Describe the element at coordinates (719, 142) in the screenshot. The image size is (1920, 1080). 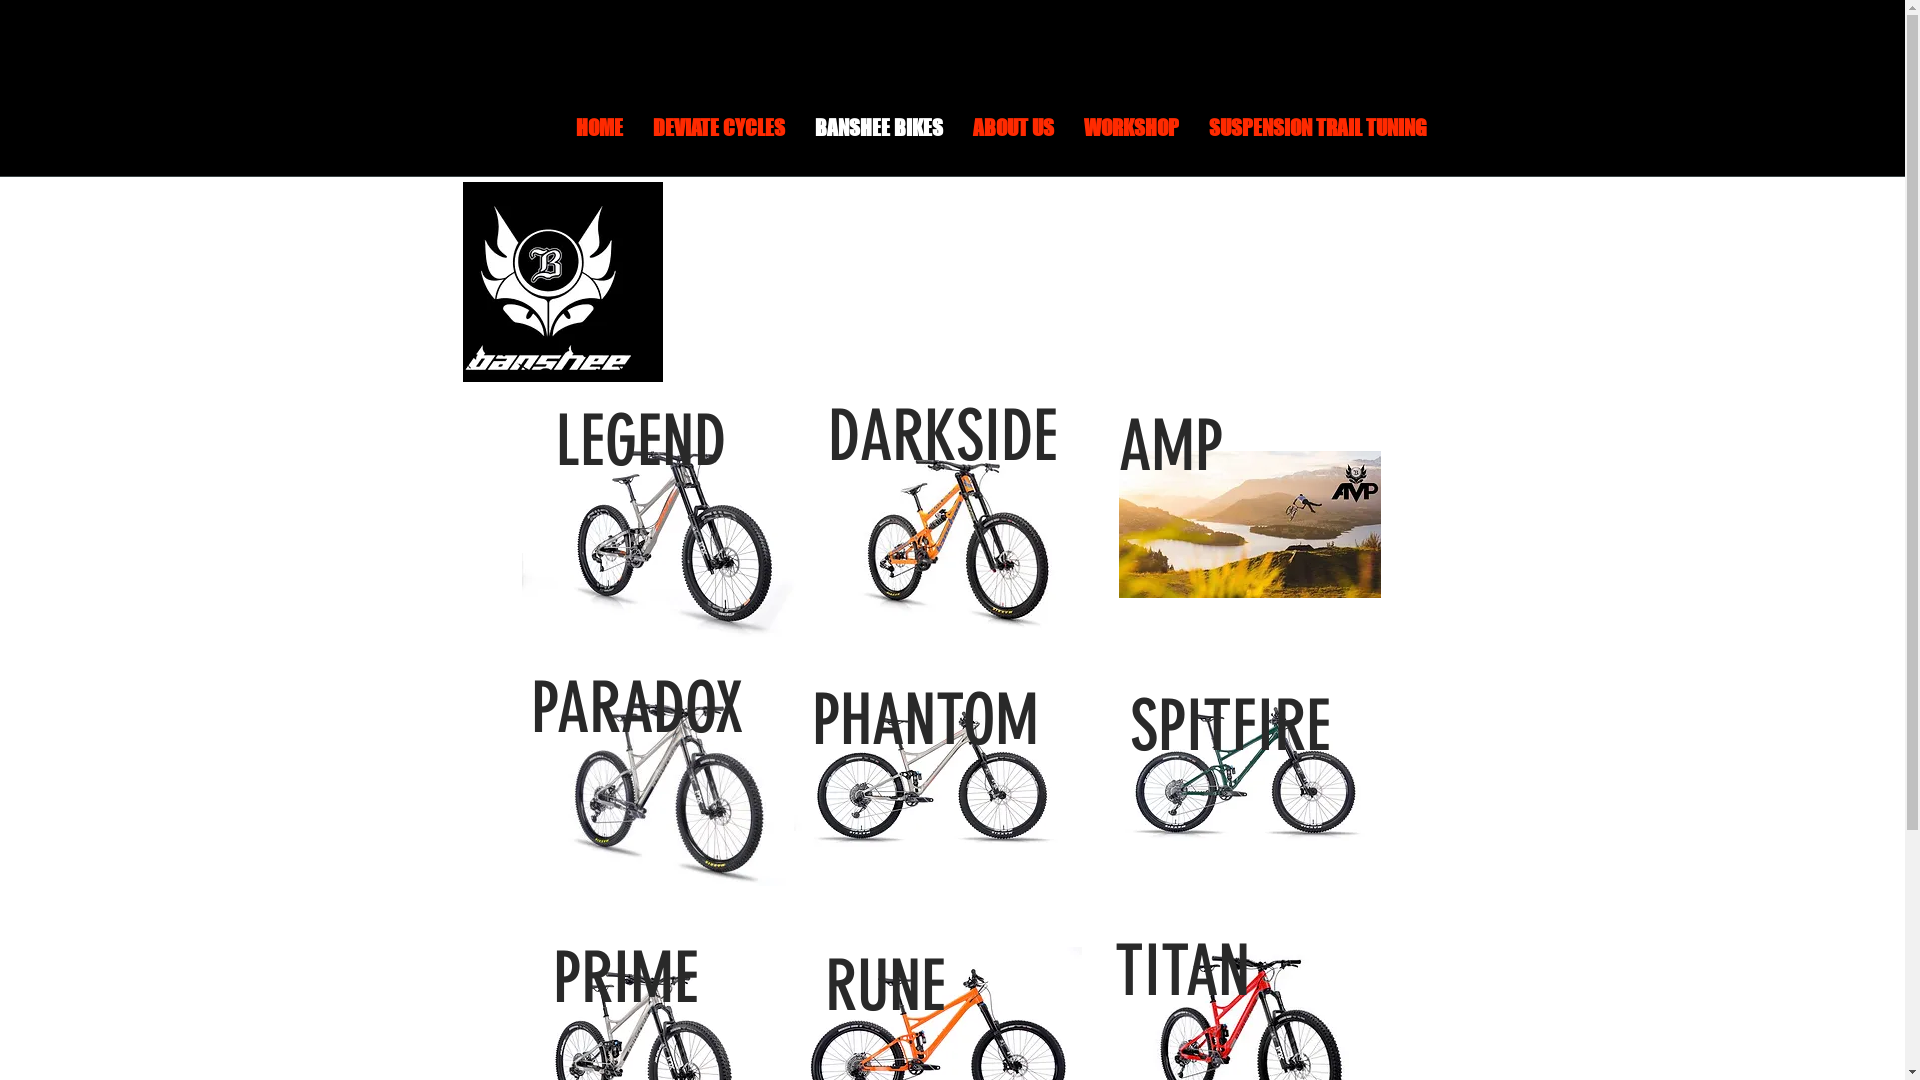
I see `DEVIATE CYCLES` at that location.